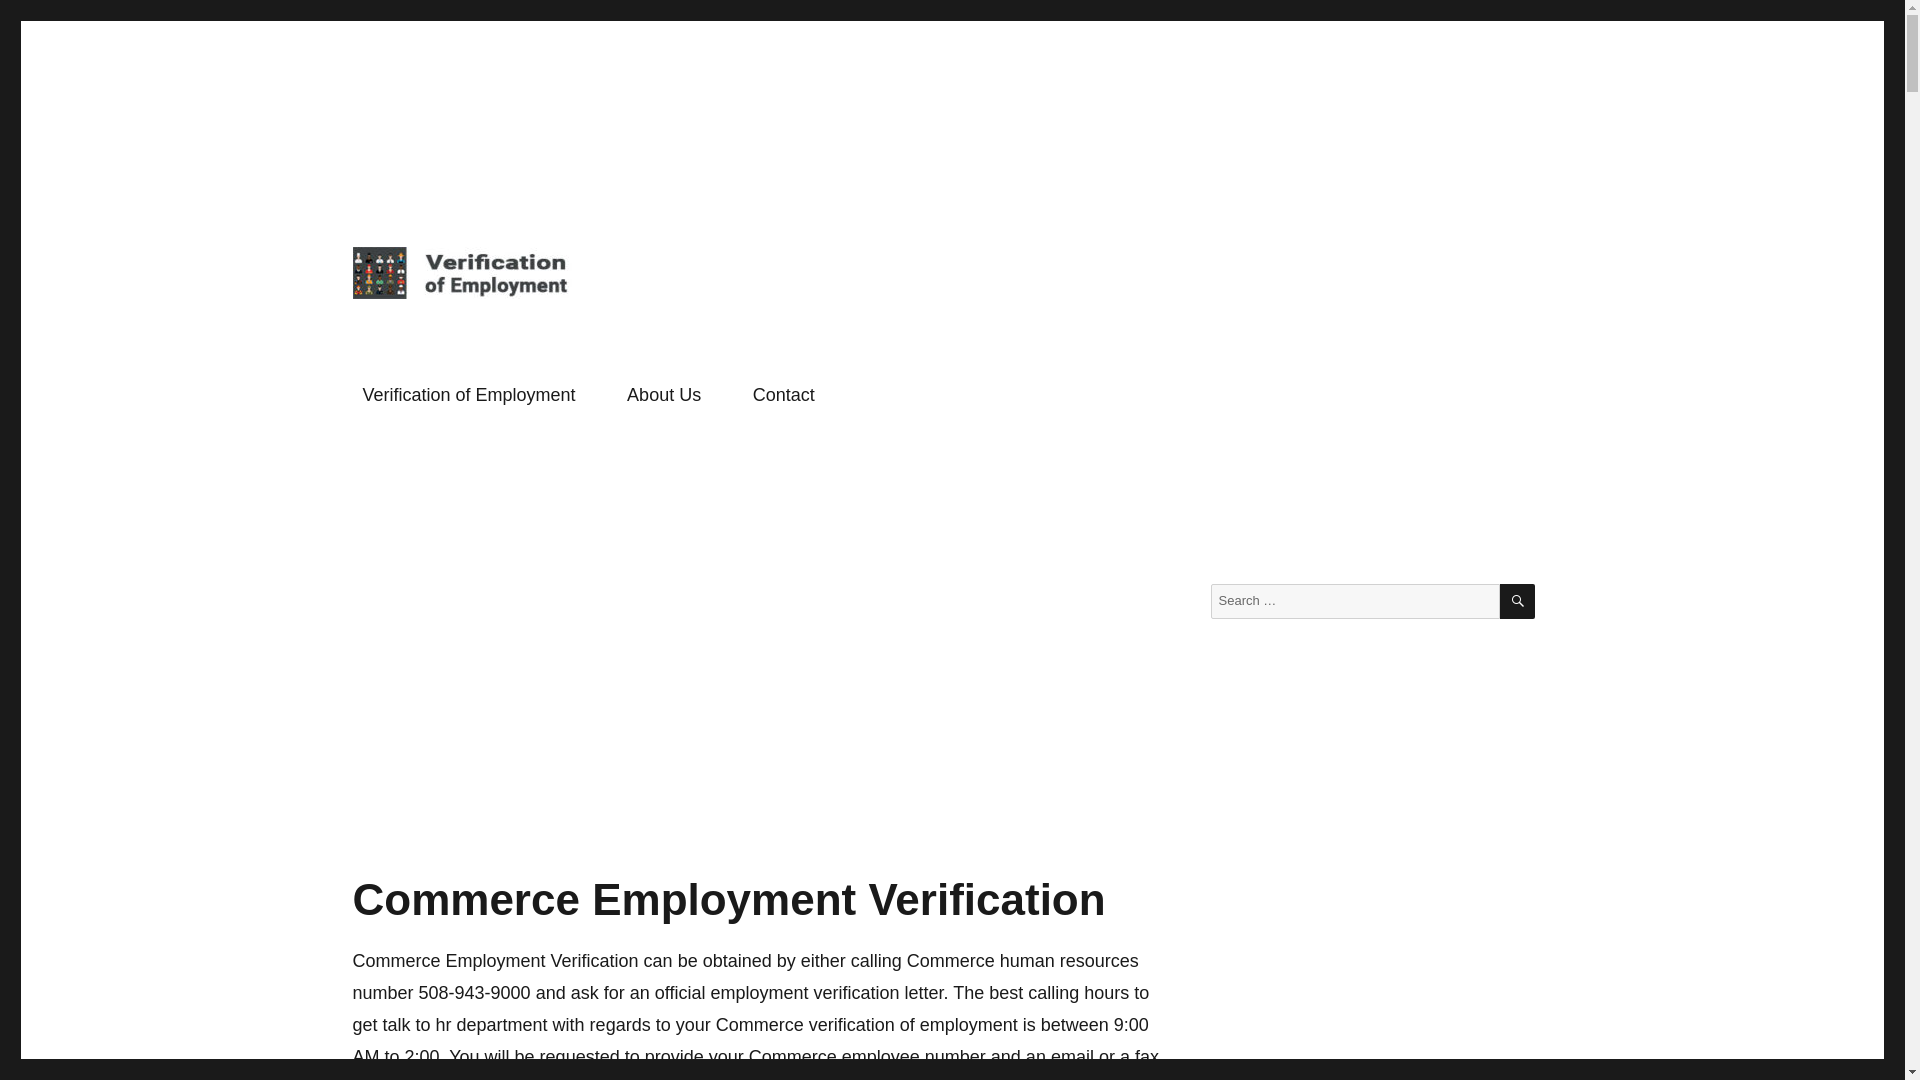  Describe the element at coordinates (784, 395) in the screenshot. I see `Contact` at that location.